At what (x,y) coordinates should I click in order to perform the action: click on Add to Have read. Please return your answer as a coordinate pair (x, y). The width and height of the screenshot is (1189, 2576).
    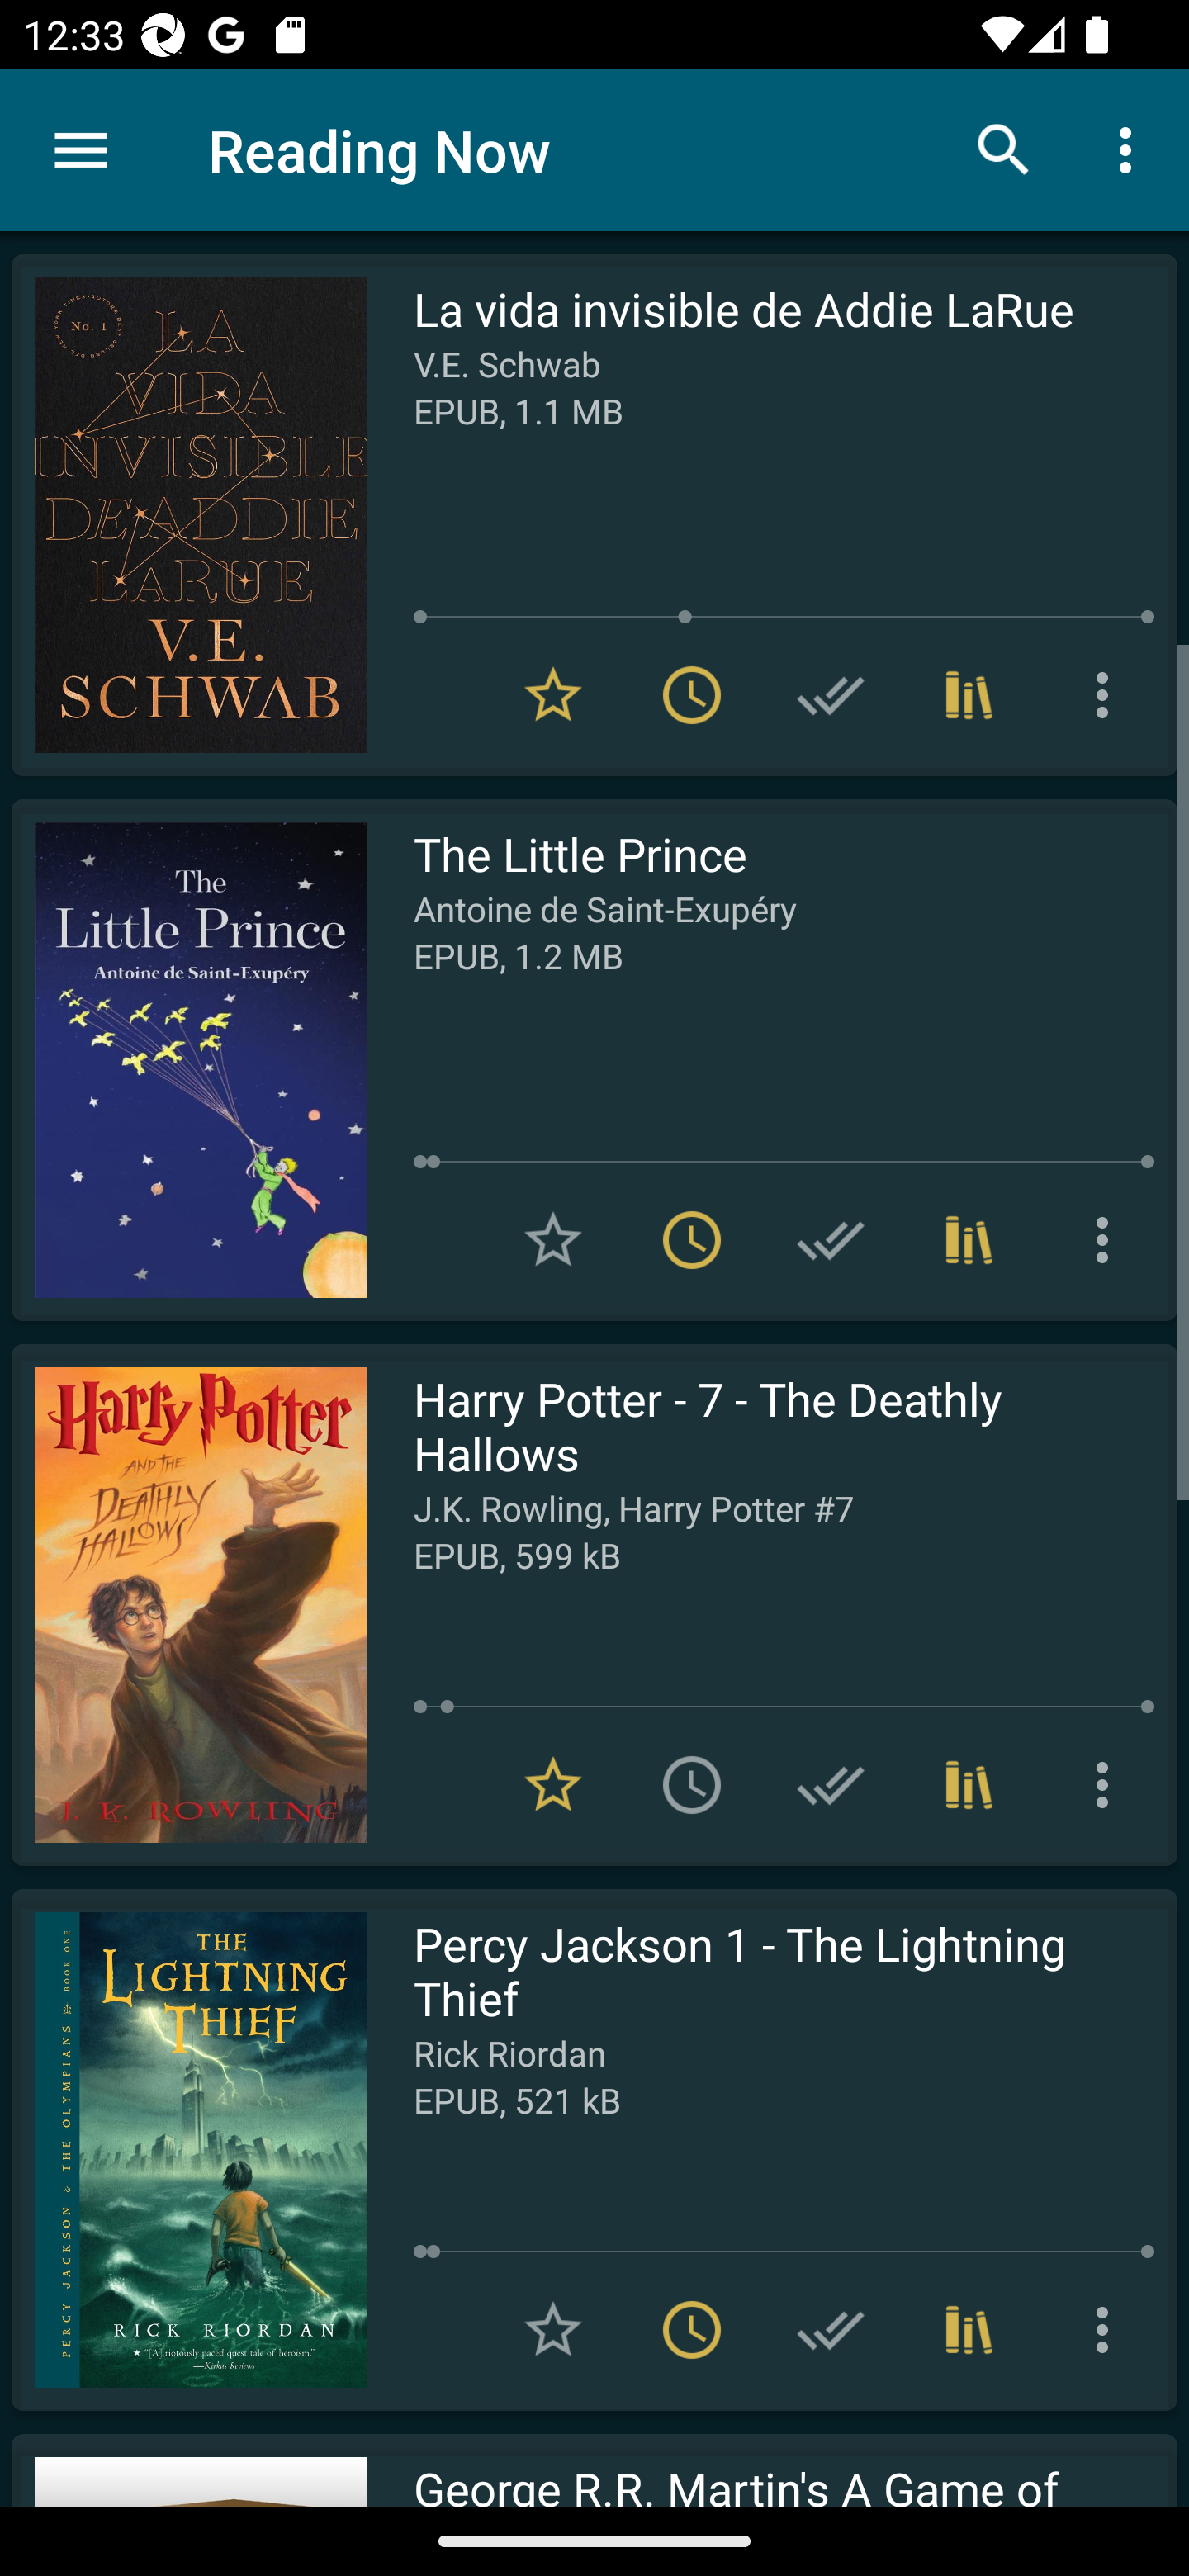
    Looking at the image, I should click on (831, 1238).